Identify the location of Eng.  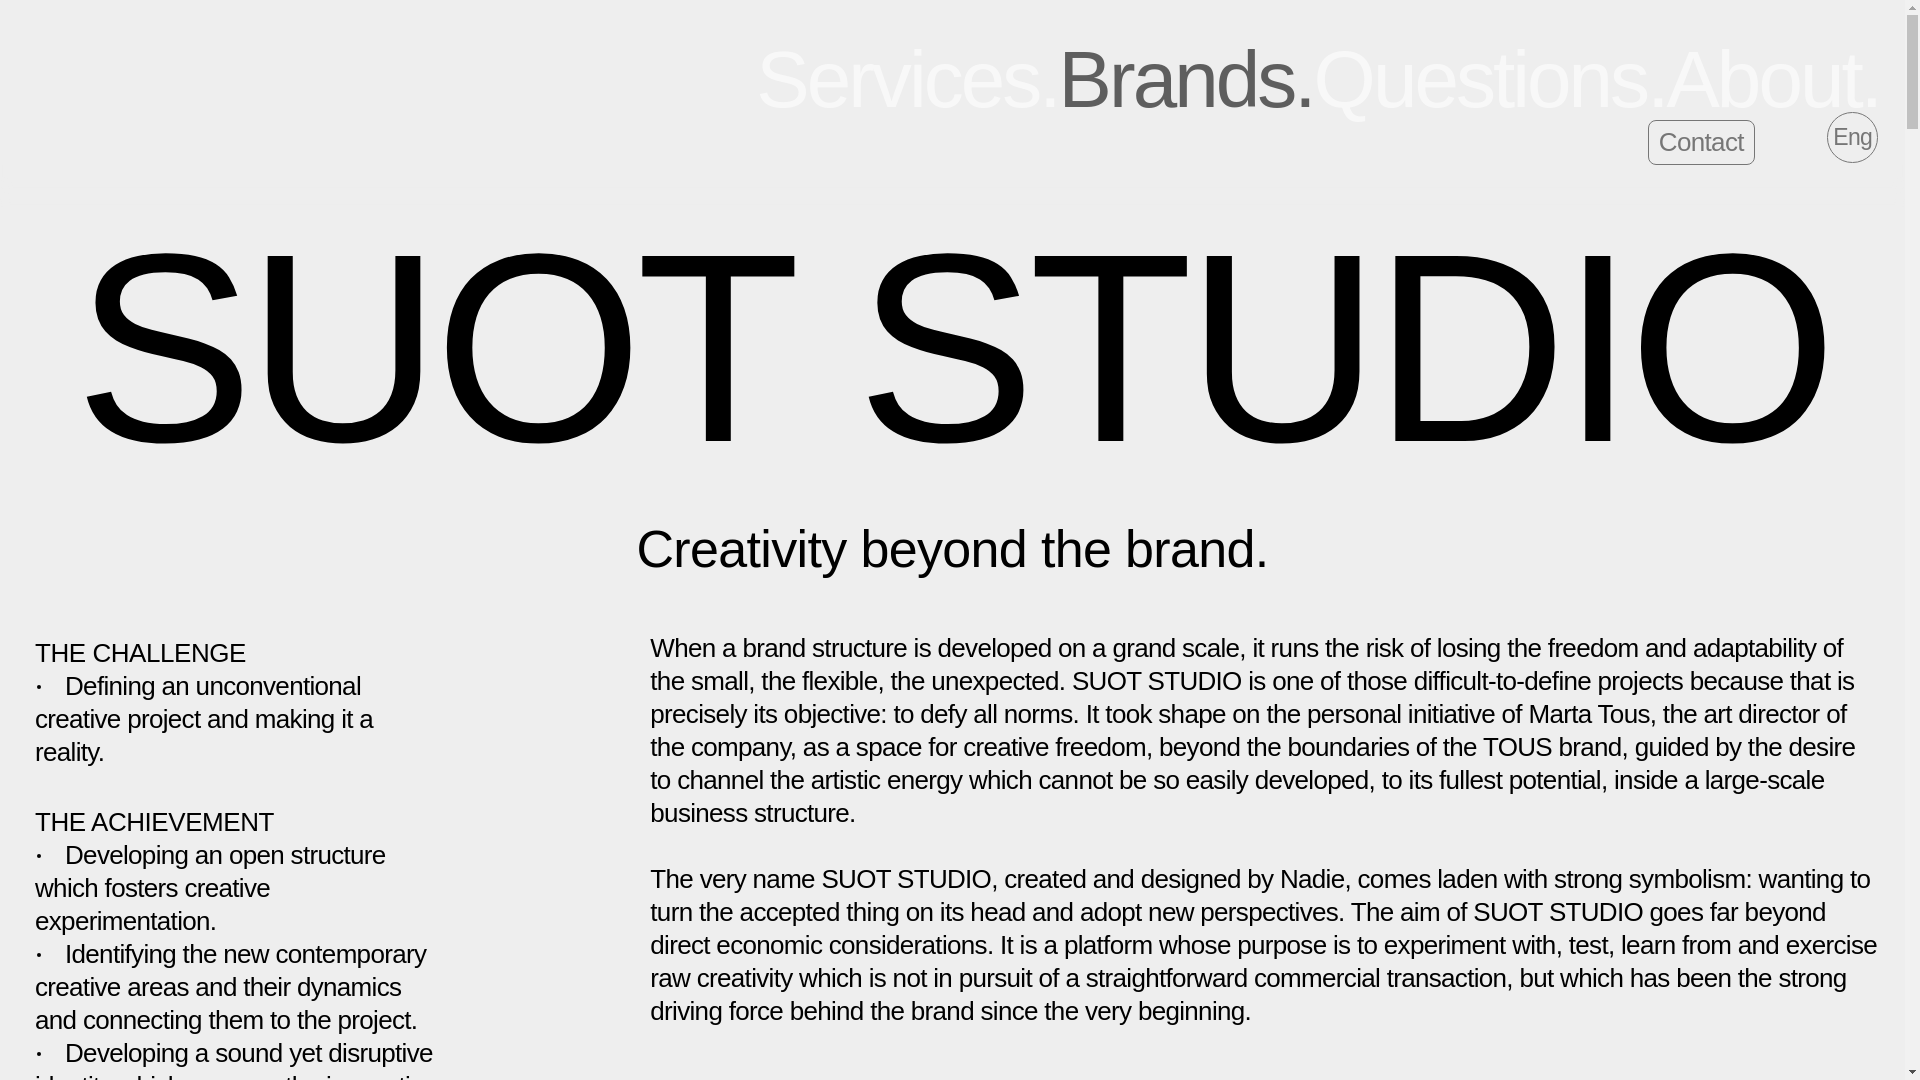
(1852, 138).